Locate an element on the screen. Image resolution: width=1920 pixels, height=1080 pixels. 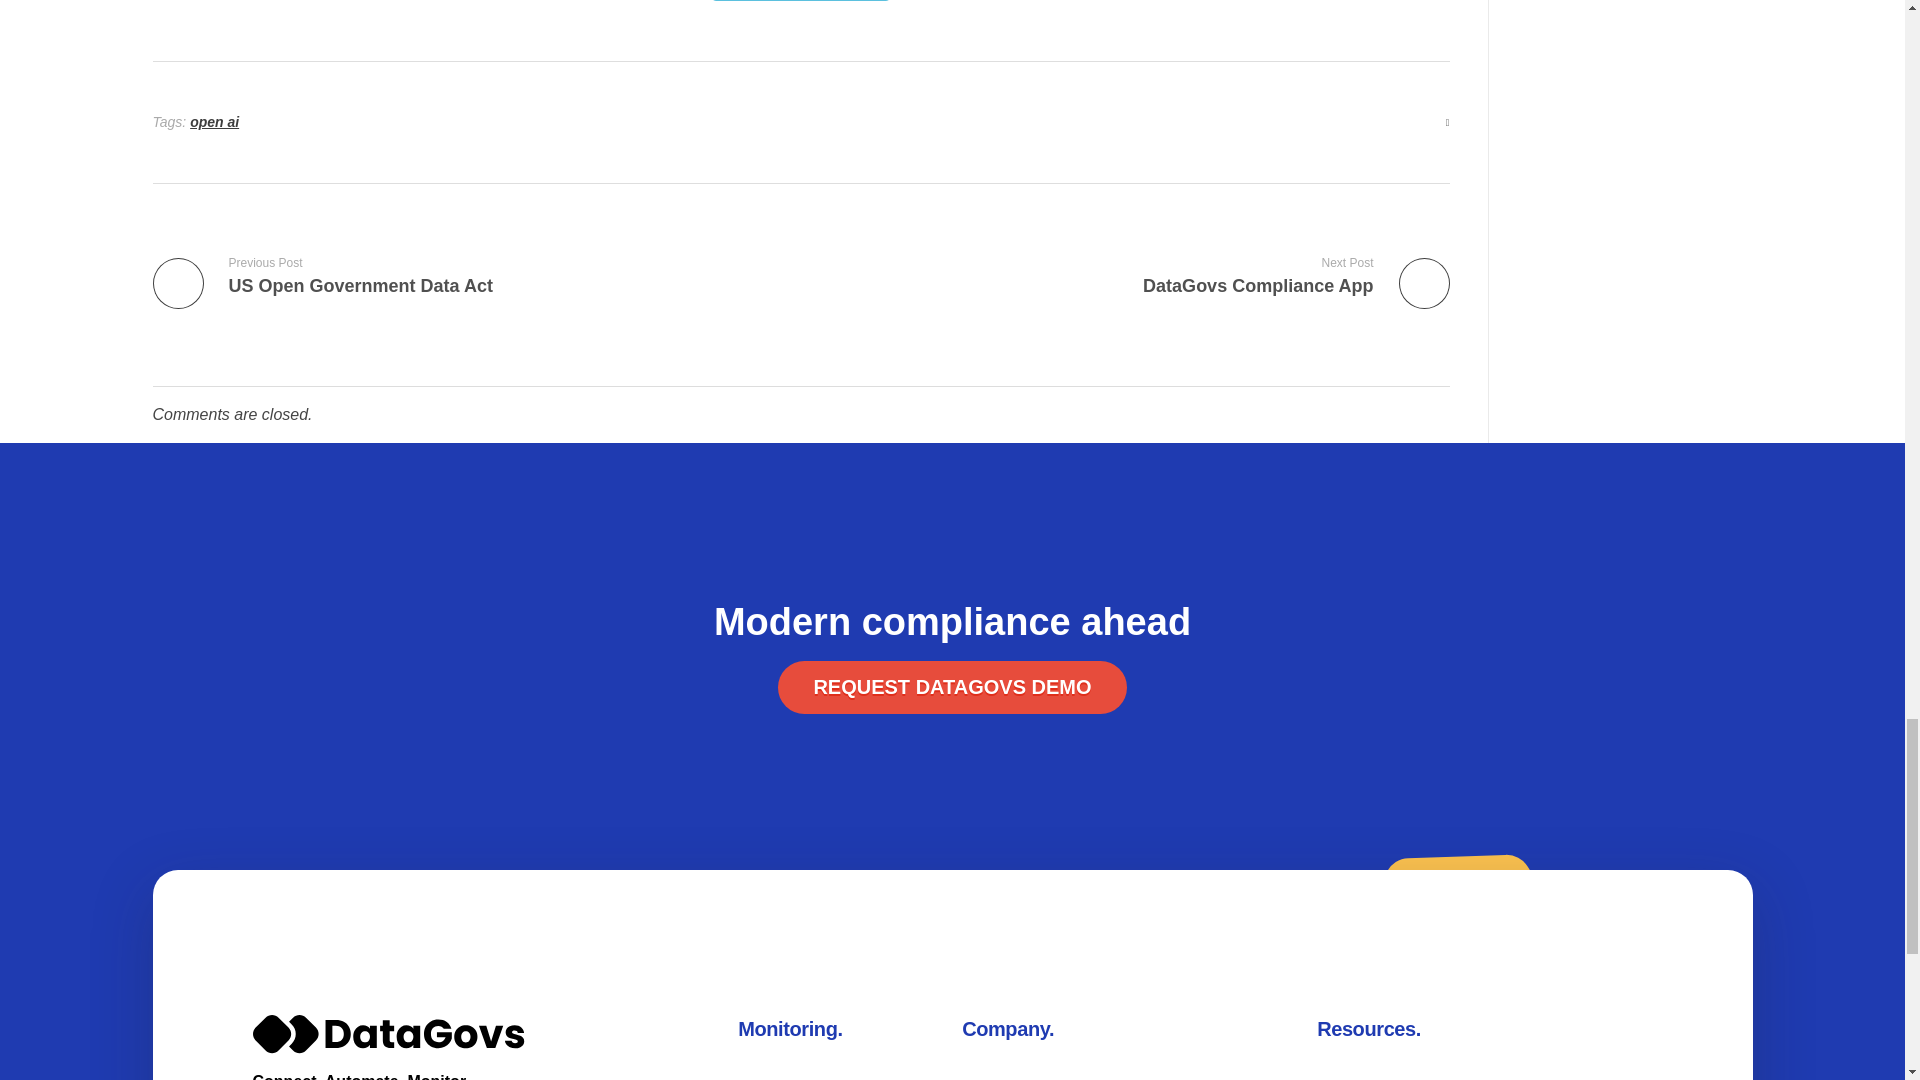
REQUEST DATAGOVS DEMO is located at coordinates (951, 686).